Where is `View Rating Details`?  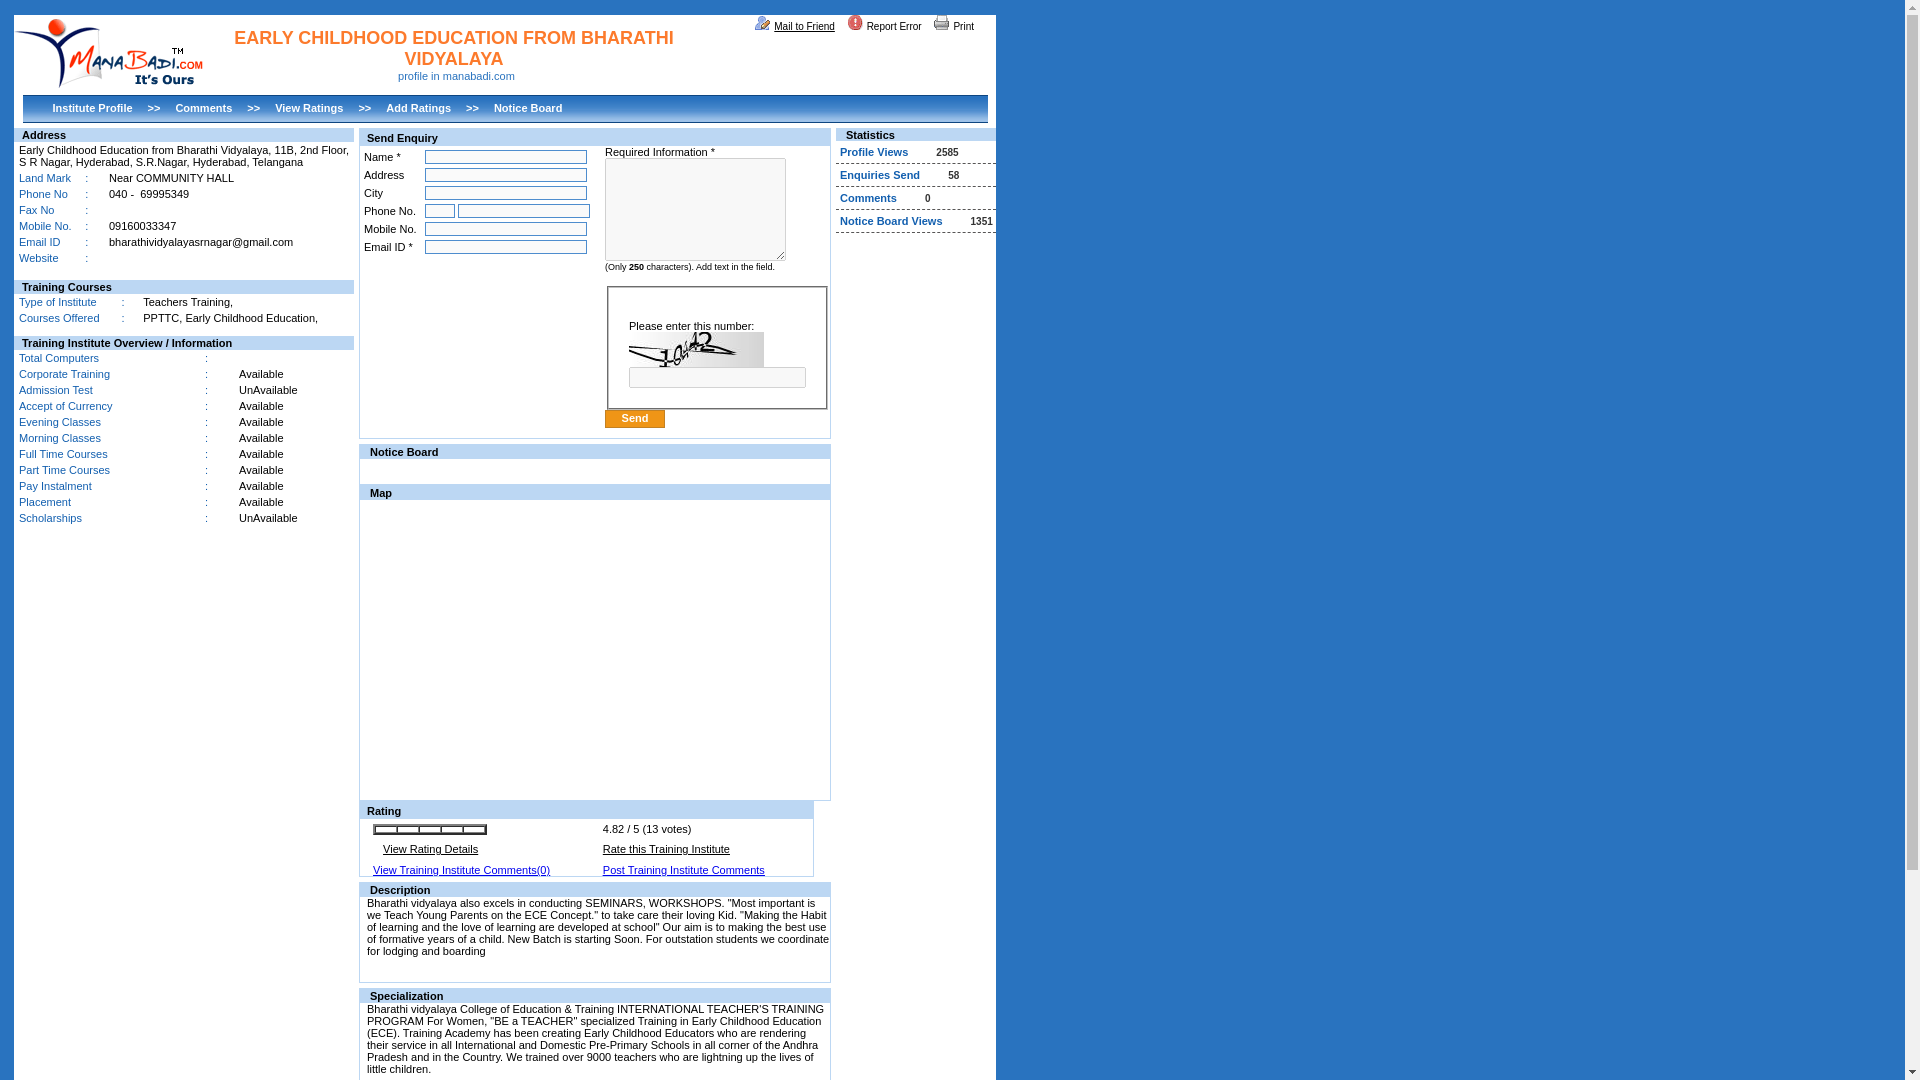
View Rating Details is located at coordinates (430, 849).